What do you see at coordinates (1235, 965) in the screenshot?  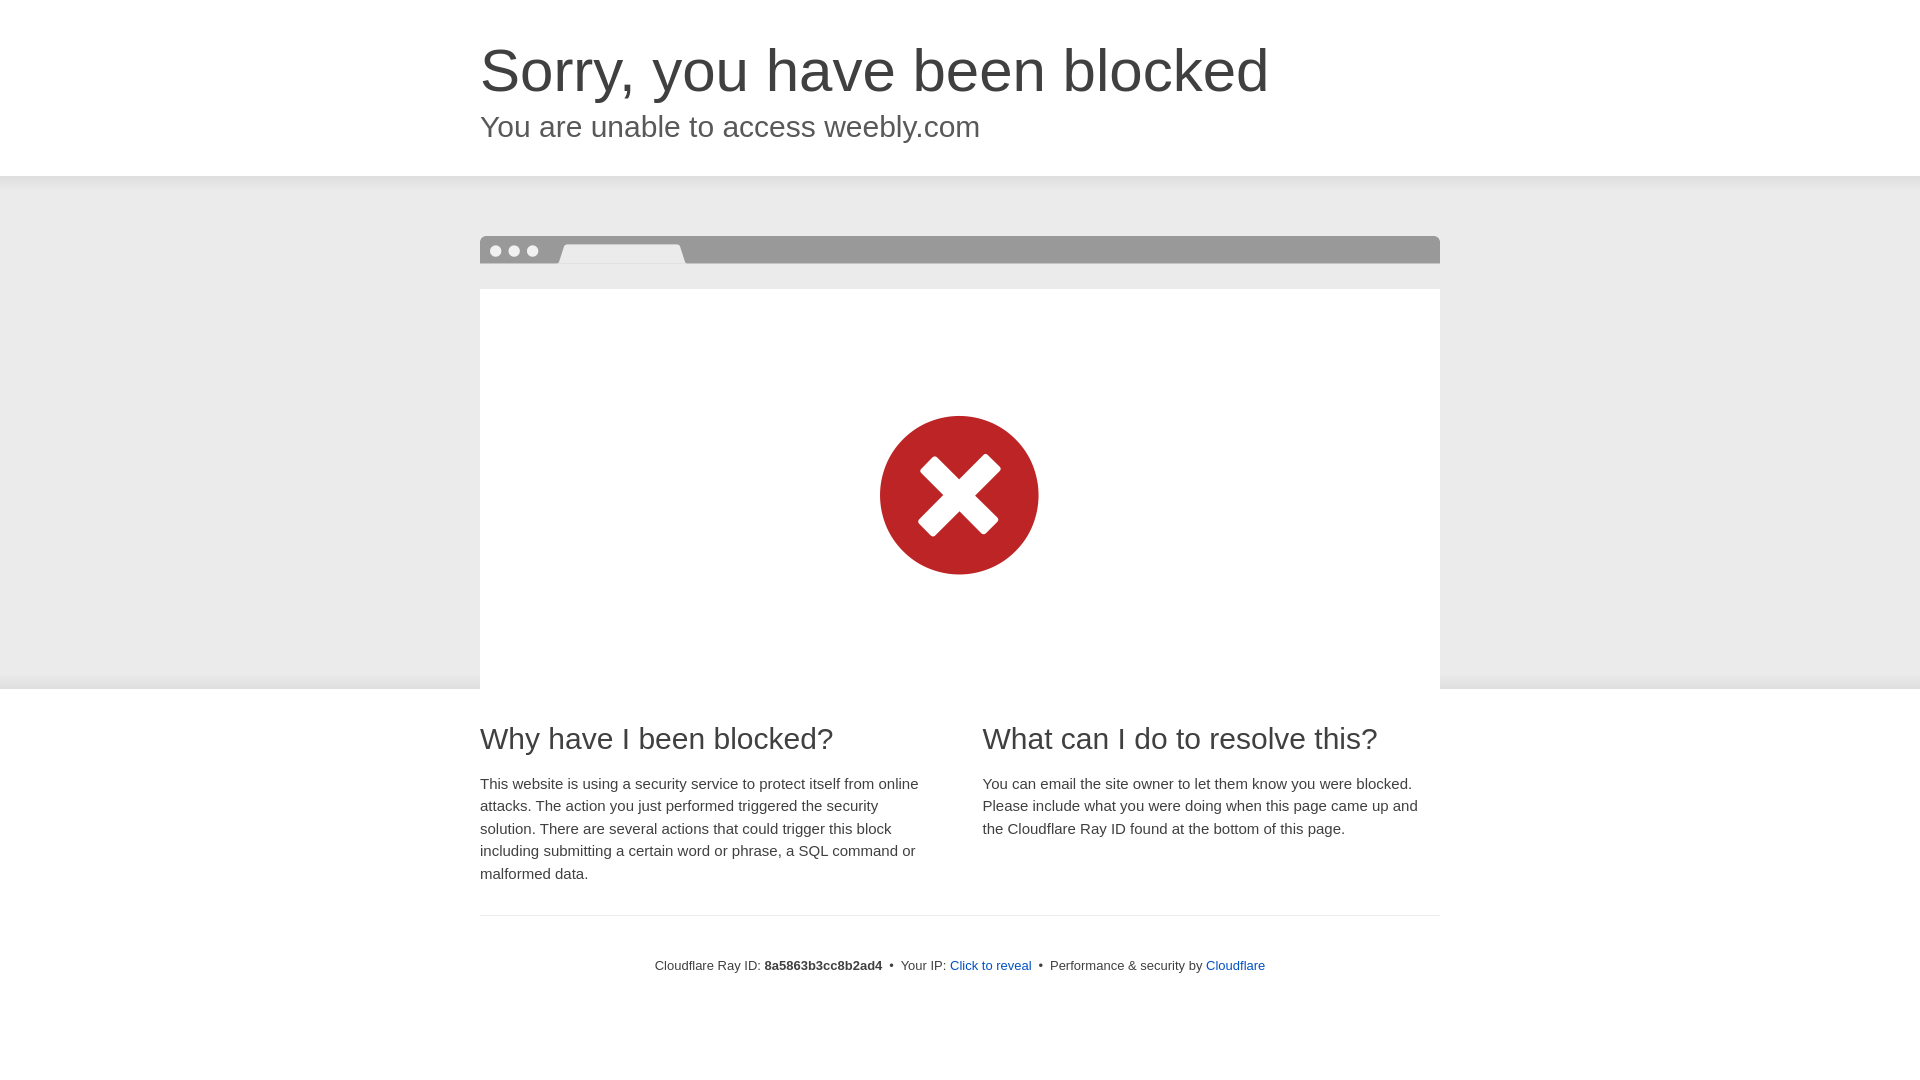 I see `Cloudflare` at bounding box center [1235, 965].